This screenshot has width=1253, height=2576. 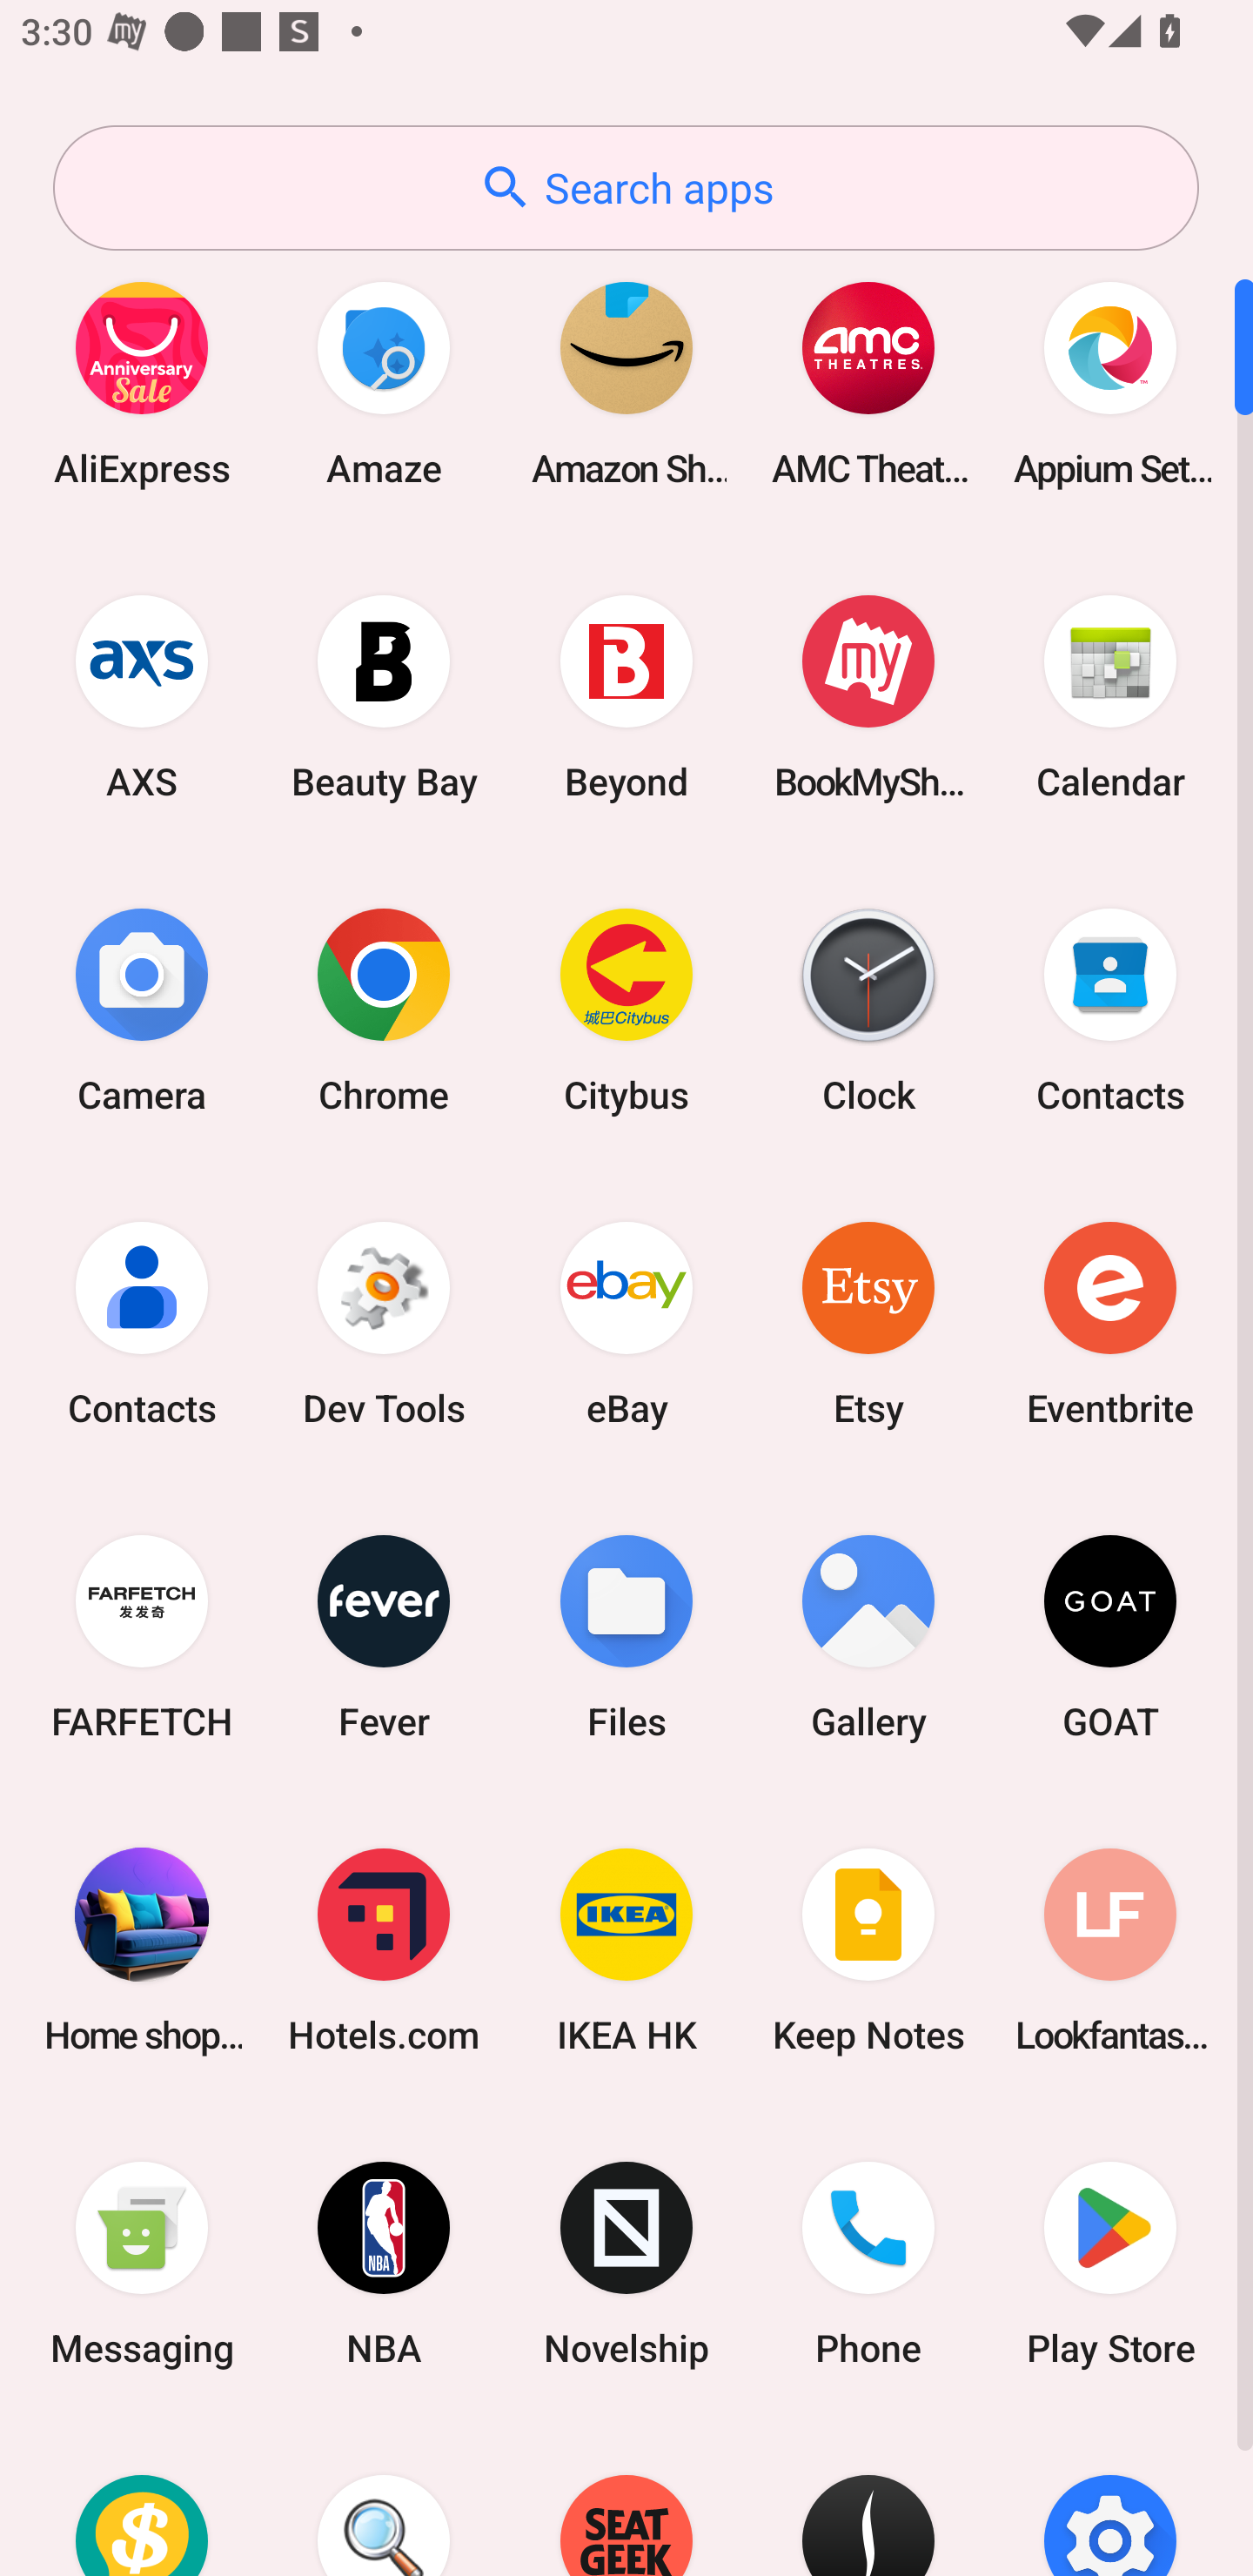 I want to click on Amazon Shopping, so click(x=626, y=383).